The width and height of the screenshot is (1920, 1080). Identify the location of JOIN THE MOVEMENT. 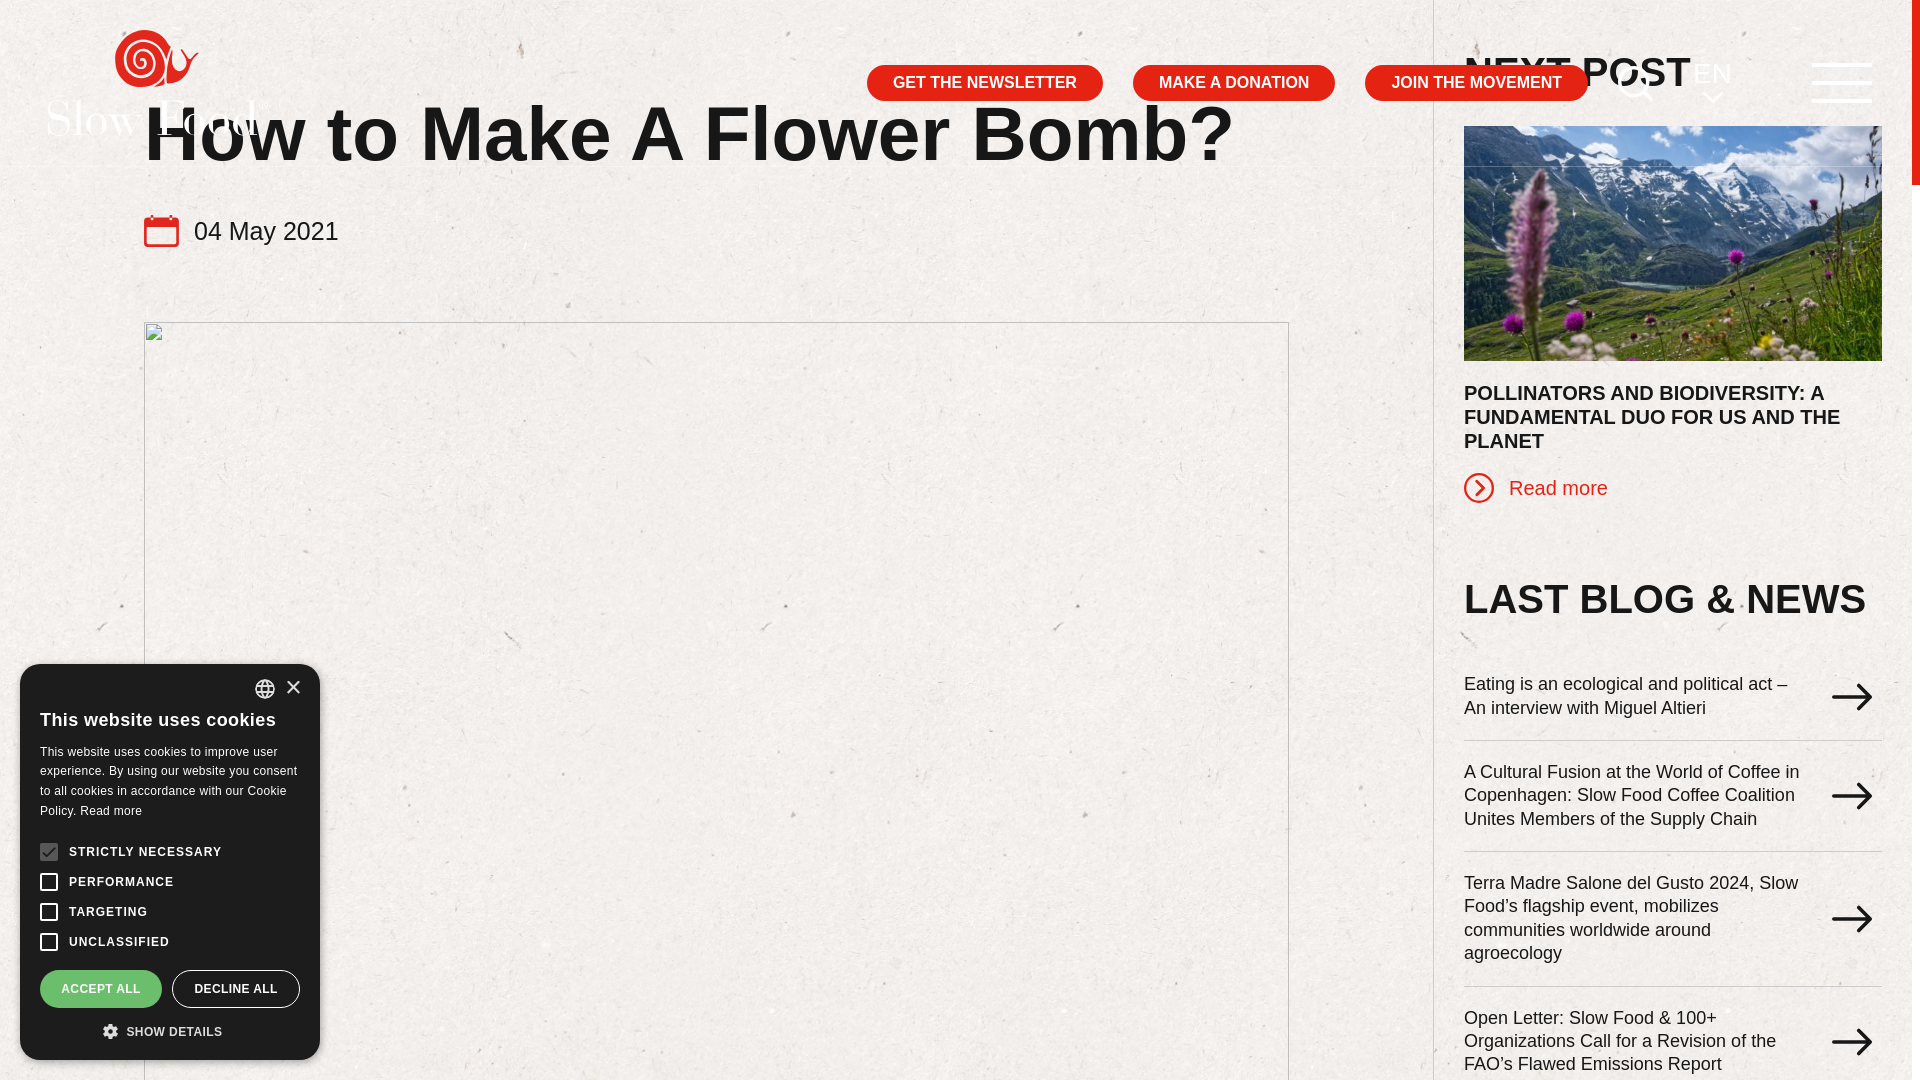
(1476, 82).